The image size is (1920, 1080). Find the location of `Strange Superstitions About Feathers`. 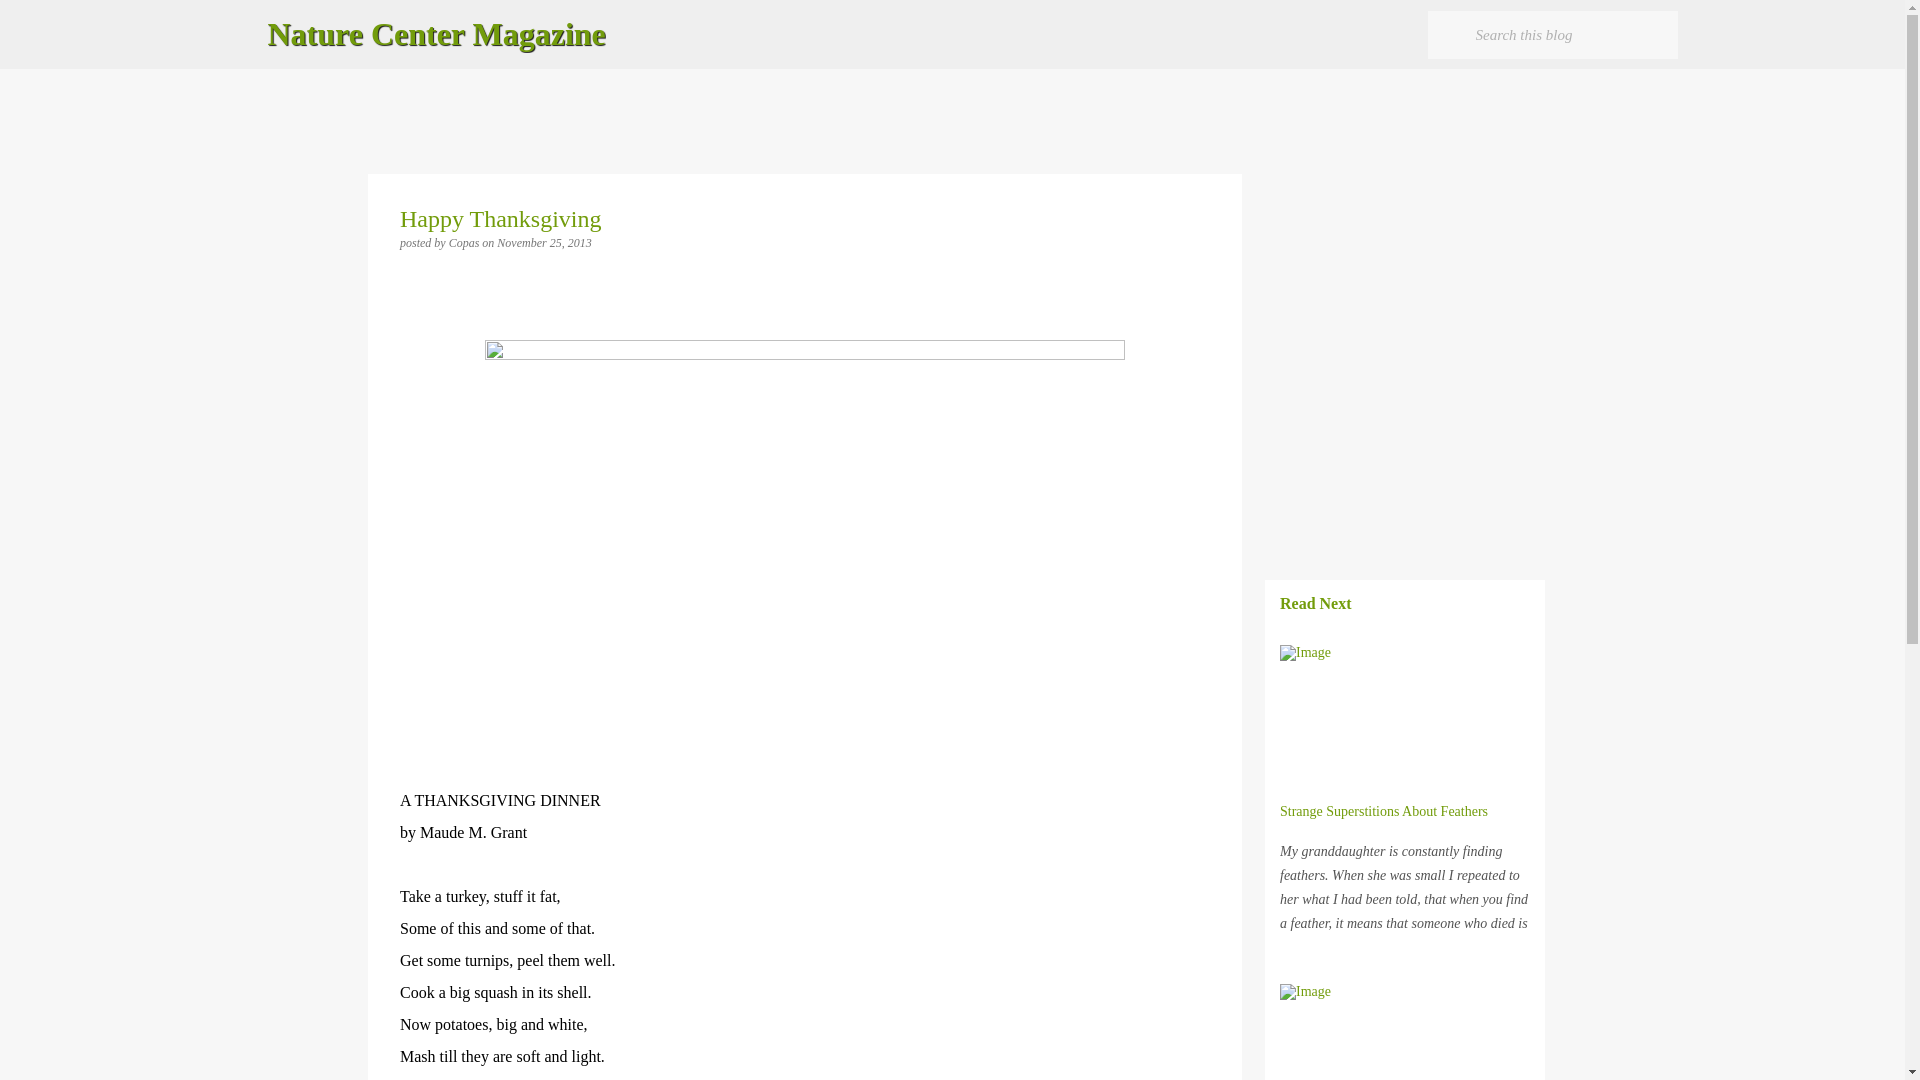

Strange Superstitions About Feathers is located at coordinates (1384, 810).